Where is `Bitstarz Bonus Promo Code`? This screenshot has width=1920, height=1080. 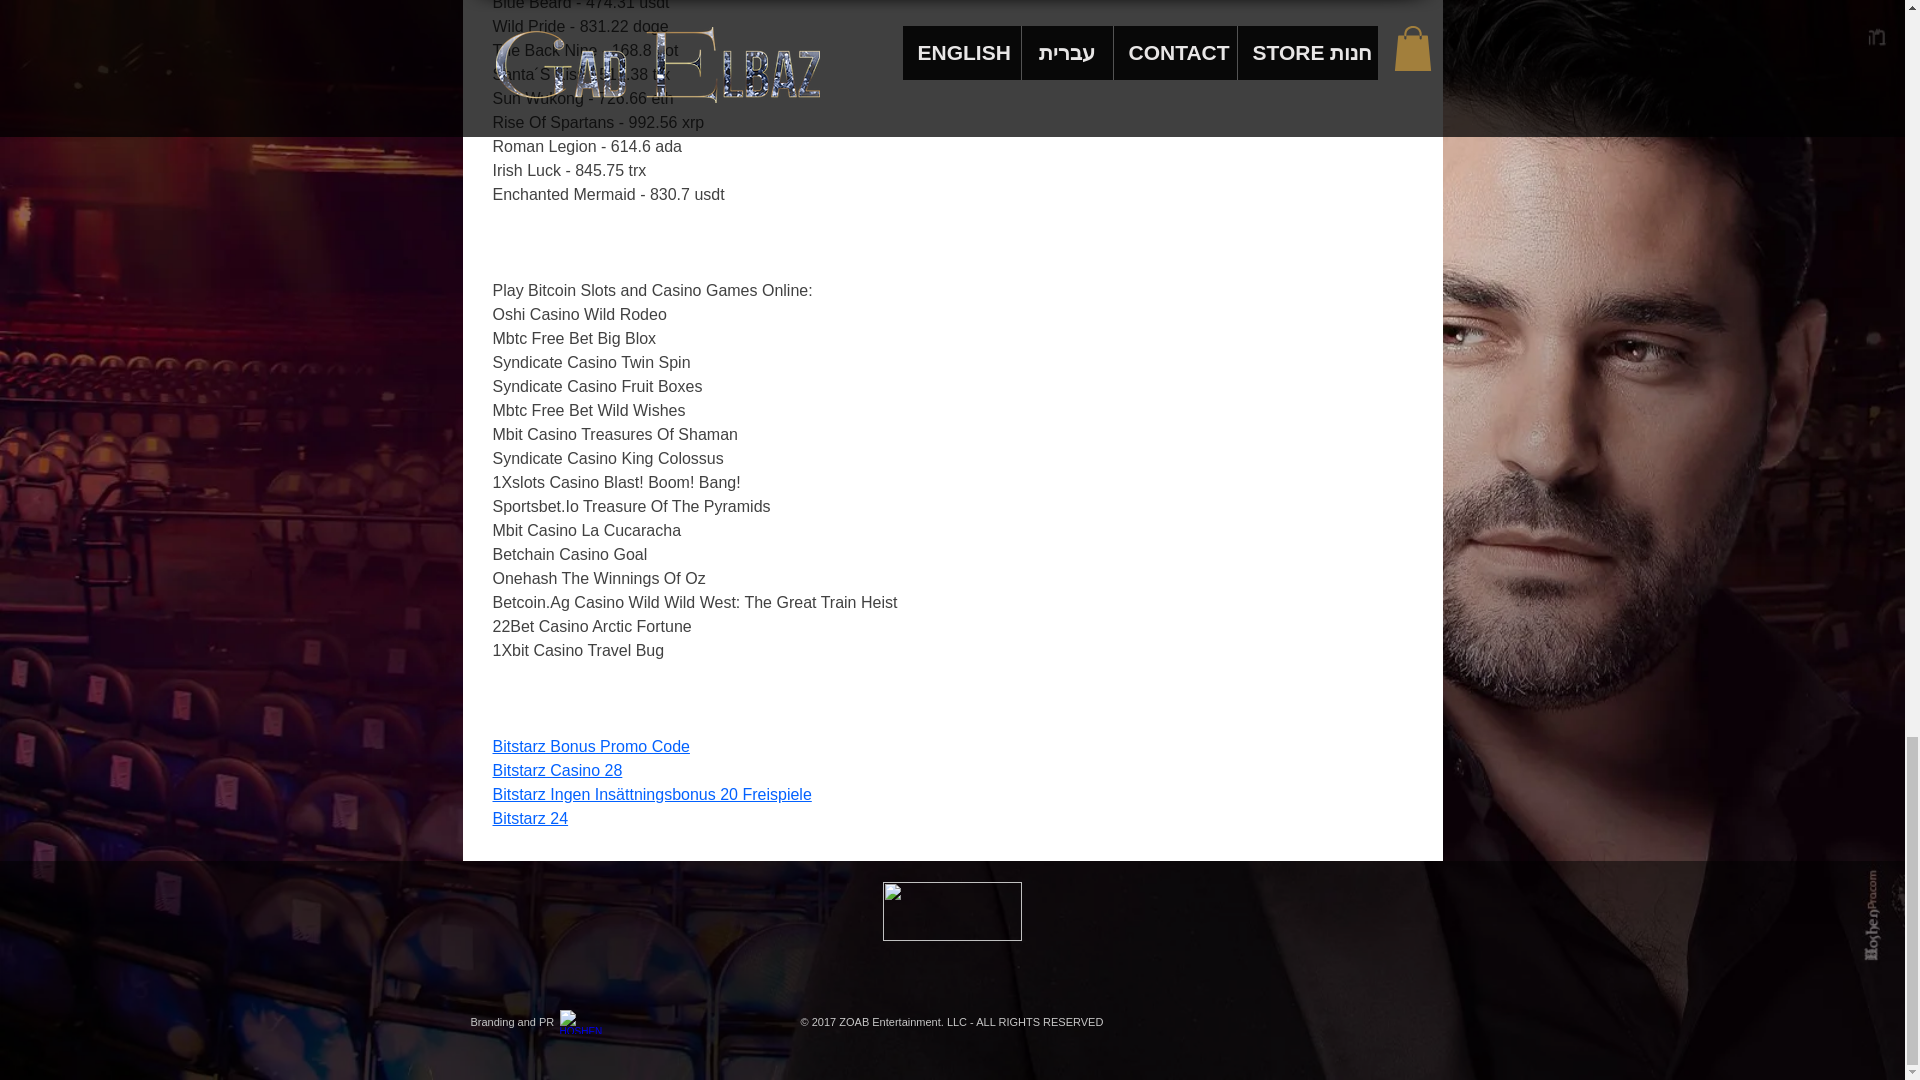 Bitstarz Bonus Promo Code is located at coordinates (590, 746).